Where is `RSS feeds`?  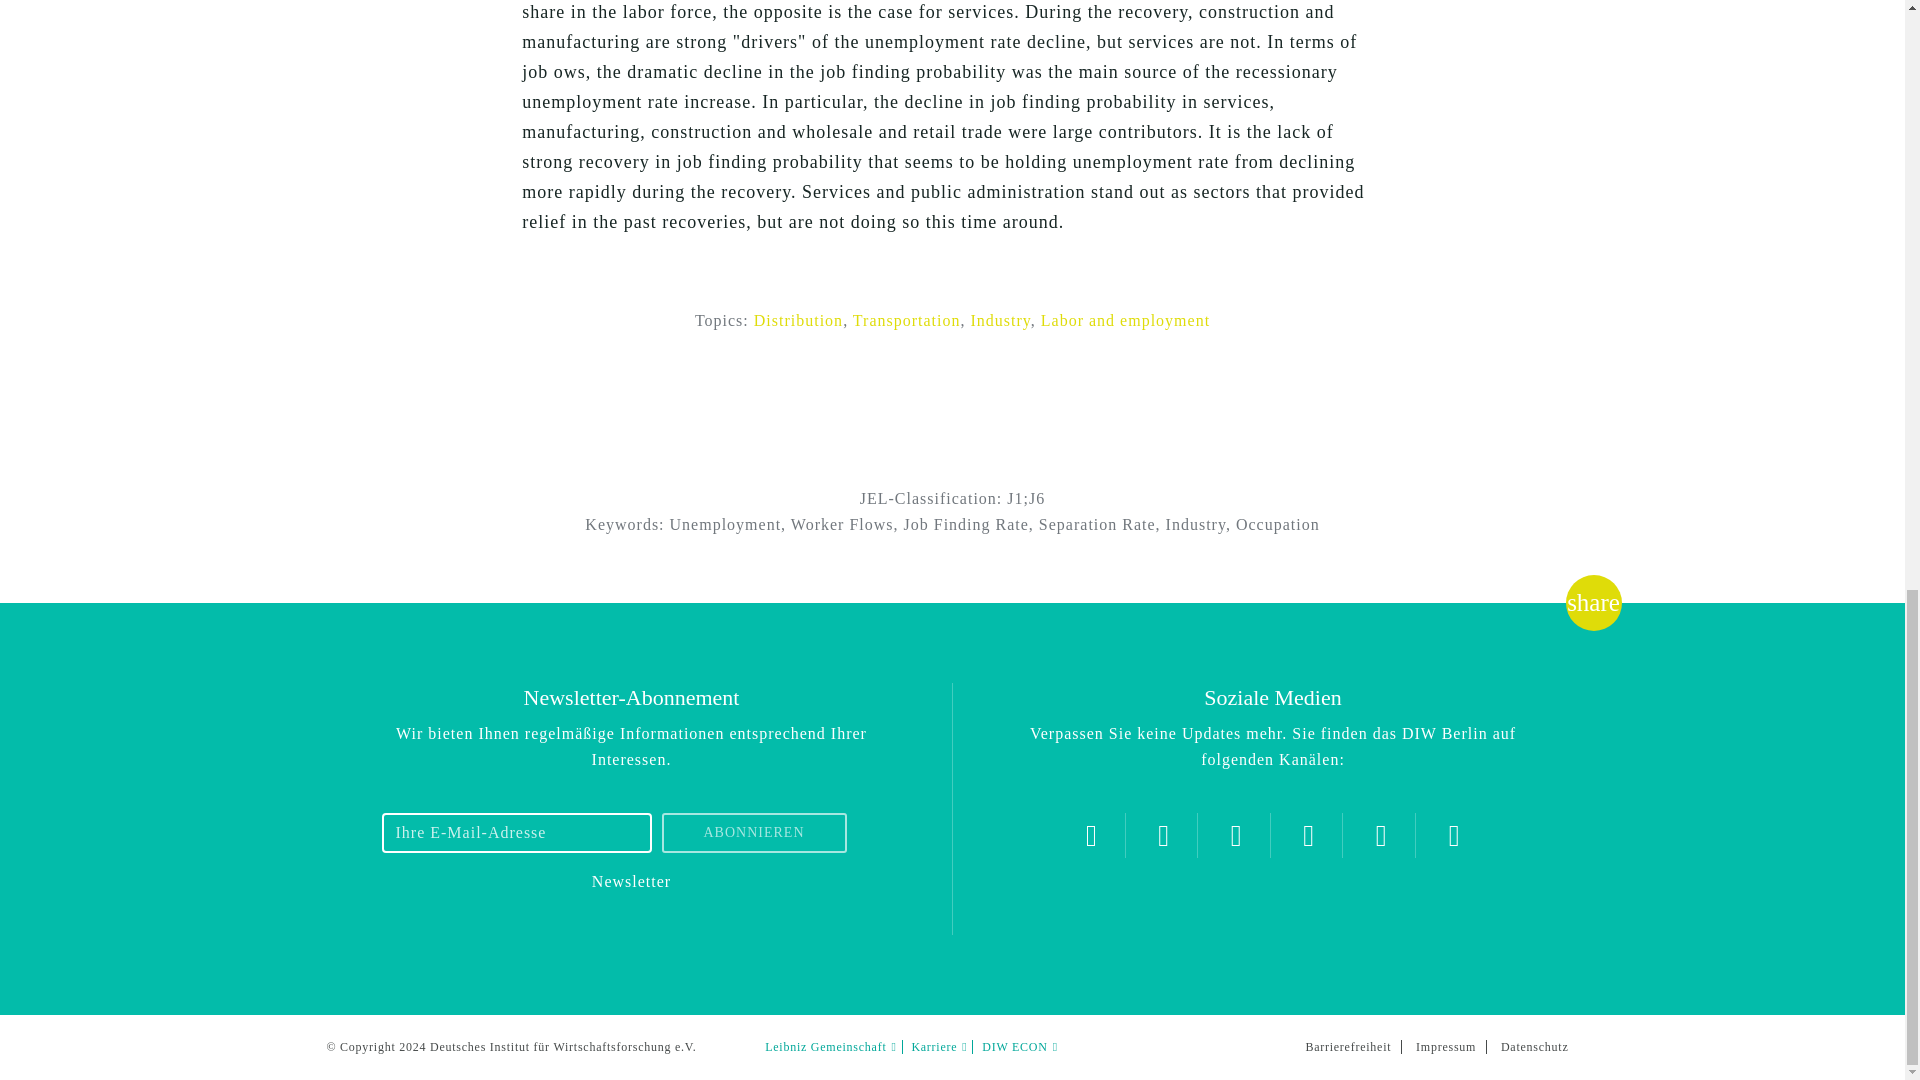 RSS feeds is located at coordinates (1454, 835).